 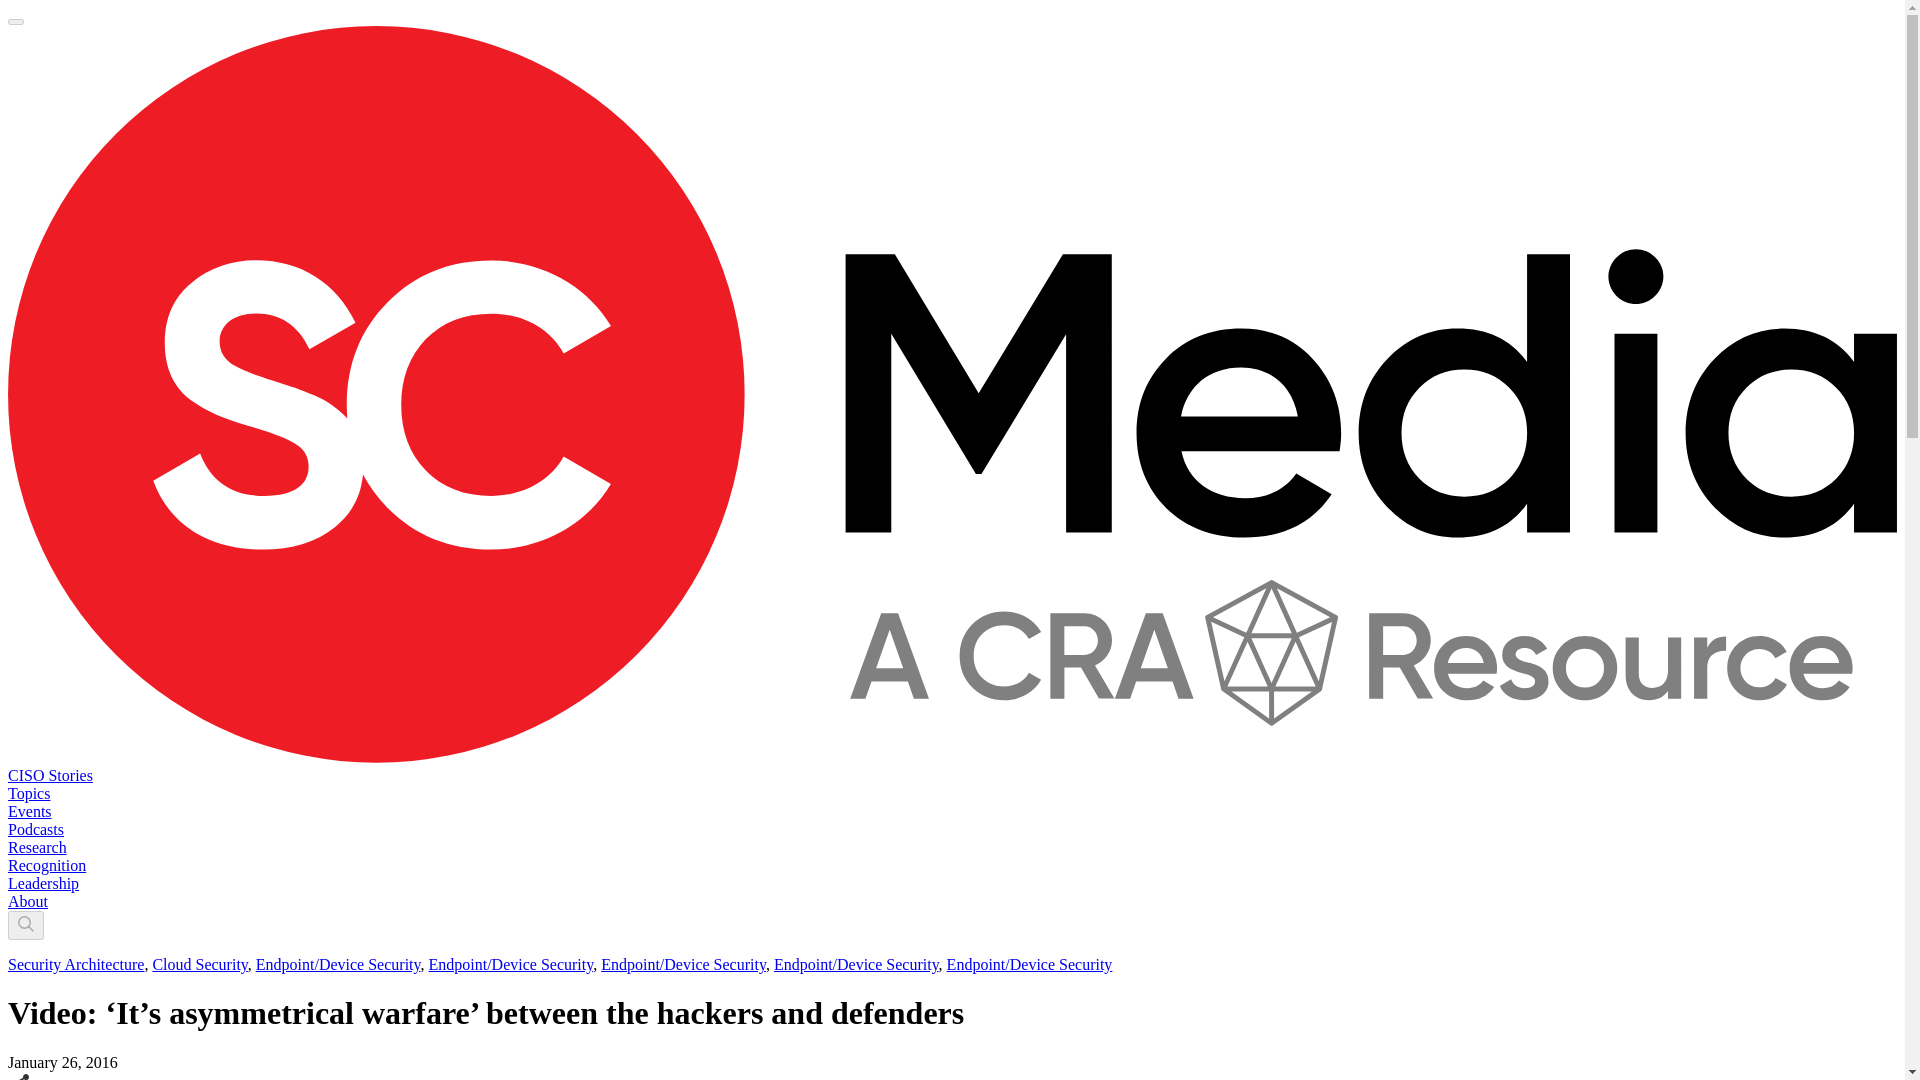 I want to click on Events, so click(x=29, y=811).